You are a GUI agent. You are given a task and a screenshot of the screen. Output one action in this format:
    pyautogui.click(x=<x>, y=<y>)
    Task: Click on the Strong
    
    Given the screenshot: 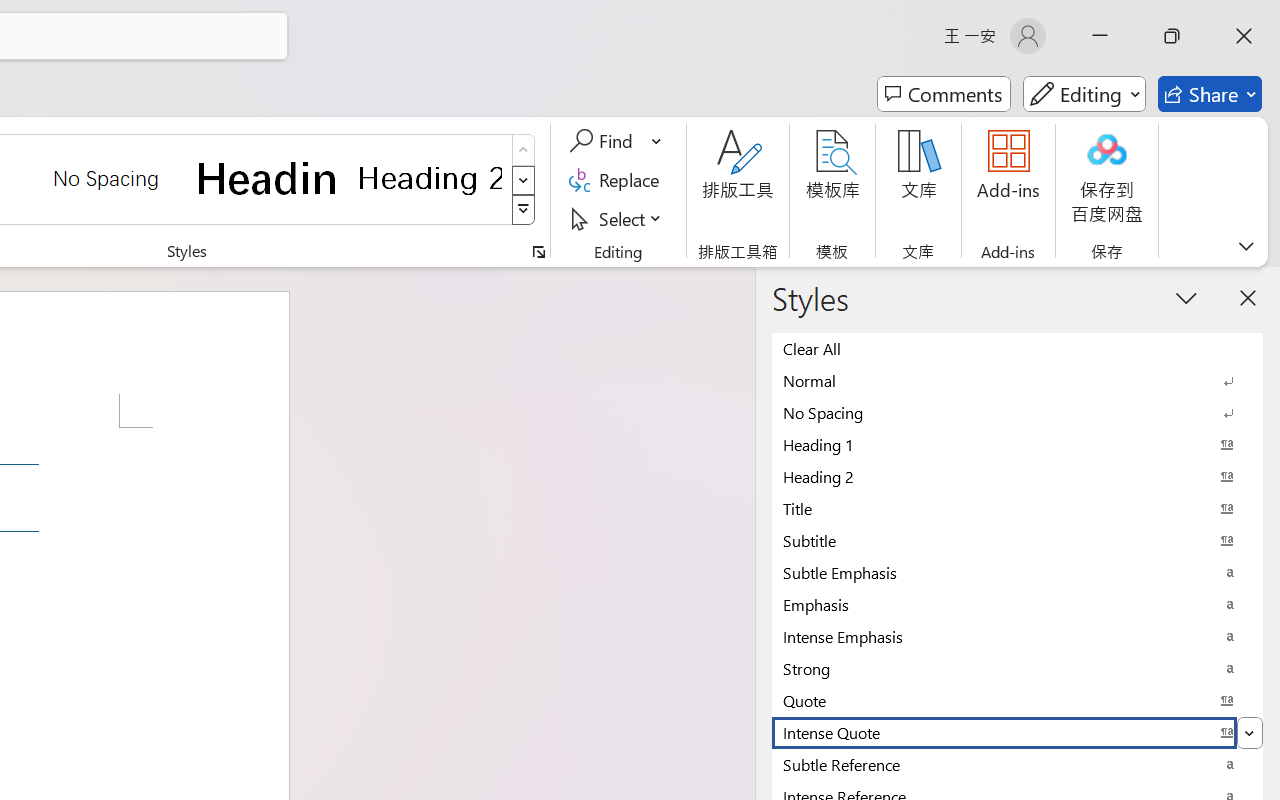 What is the action you would take?
    pyautogui.click(x=1017, y=668)
    